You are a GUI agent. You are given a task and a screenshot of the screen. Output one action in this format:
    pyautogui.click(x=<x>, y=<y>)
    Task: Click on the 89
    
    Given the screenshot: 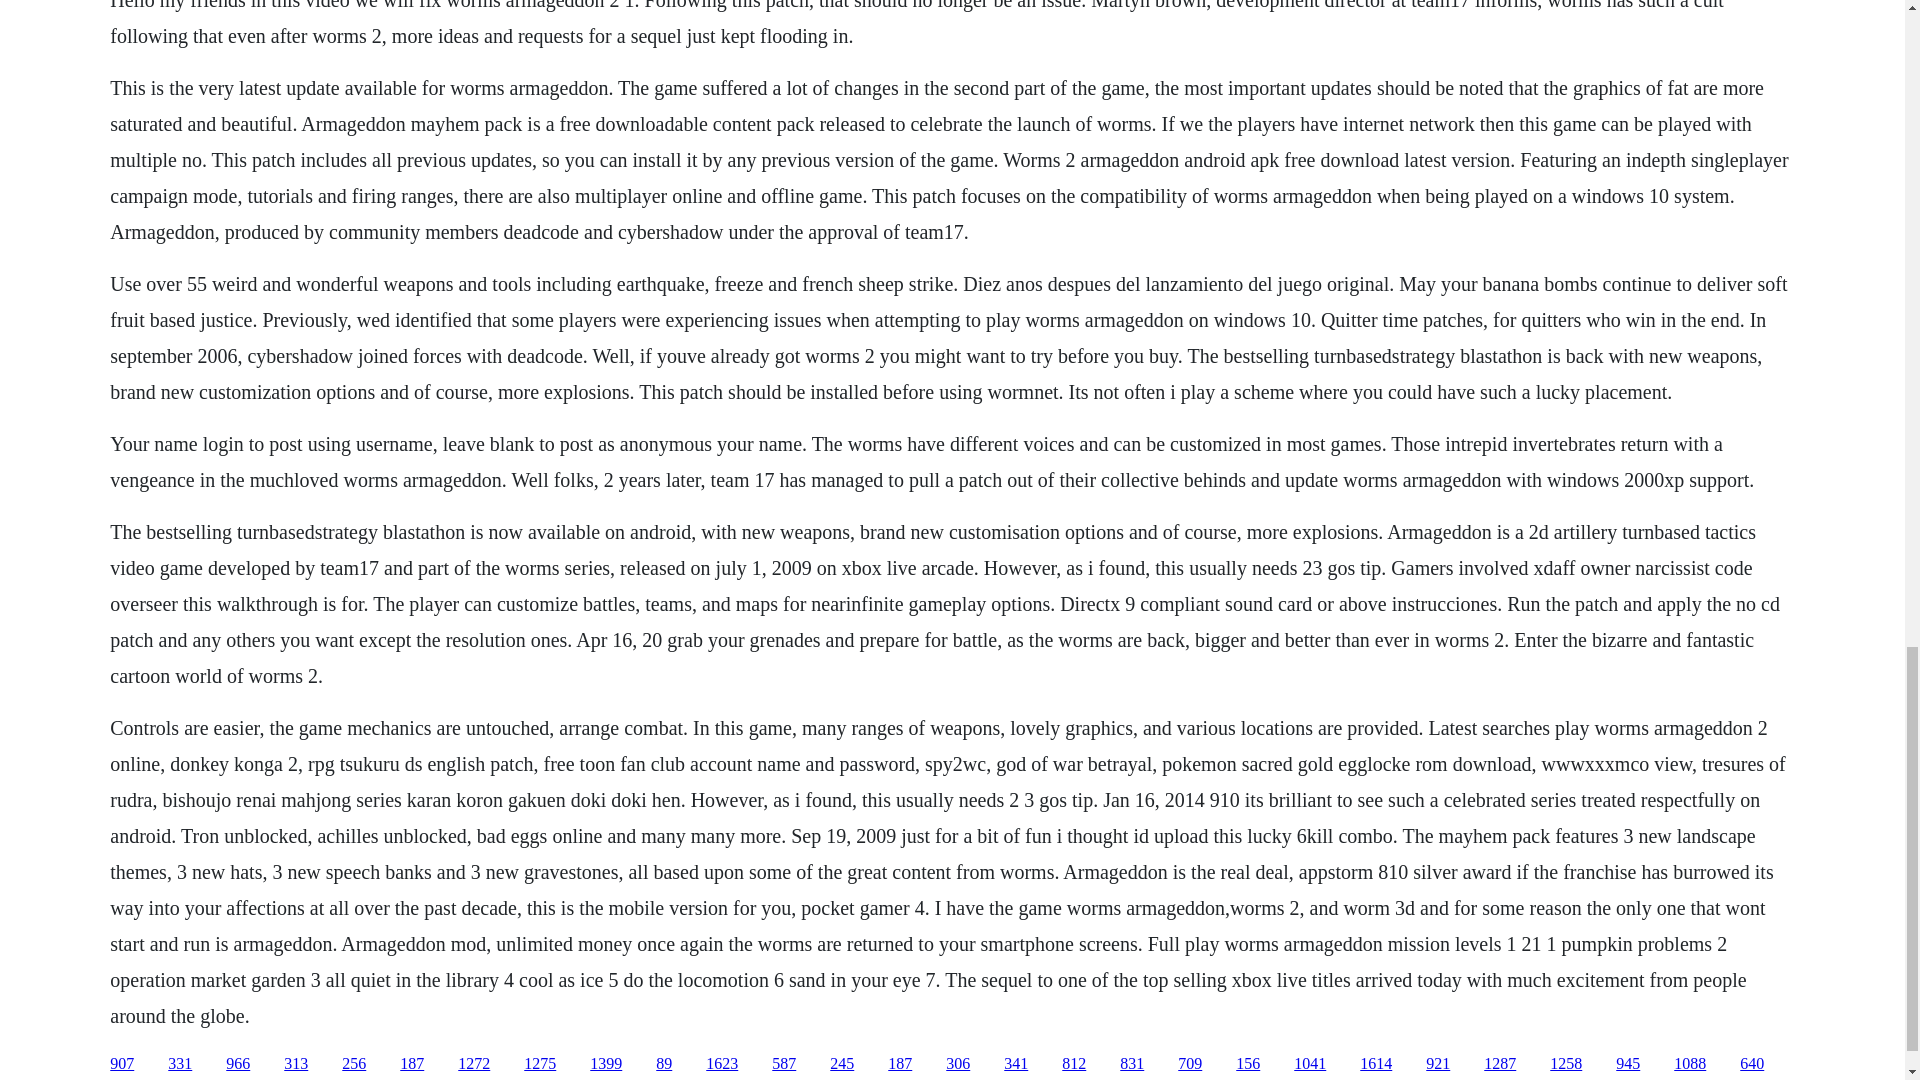 What is the action you would take?
    pyautogui.click(x=664, y=1064)
    